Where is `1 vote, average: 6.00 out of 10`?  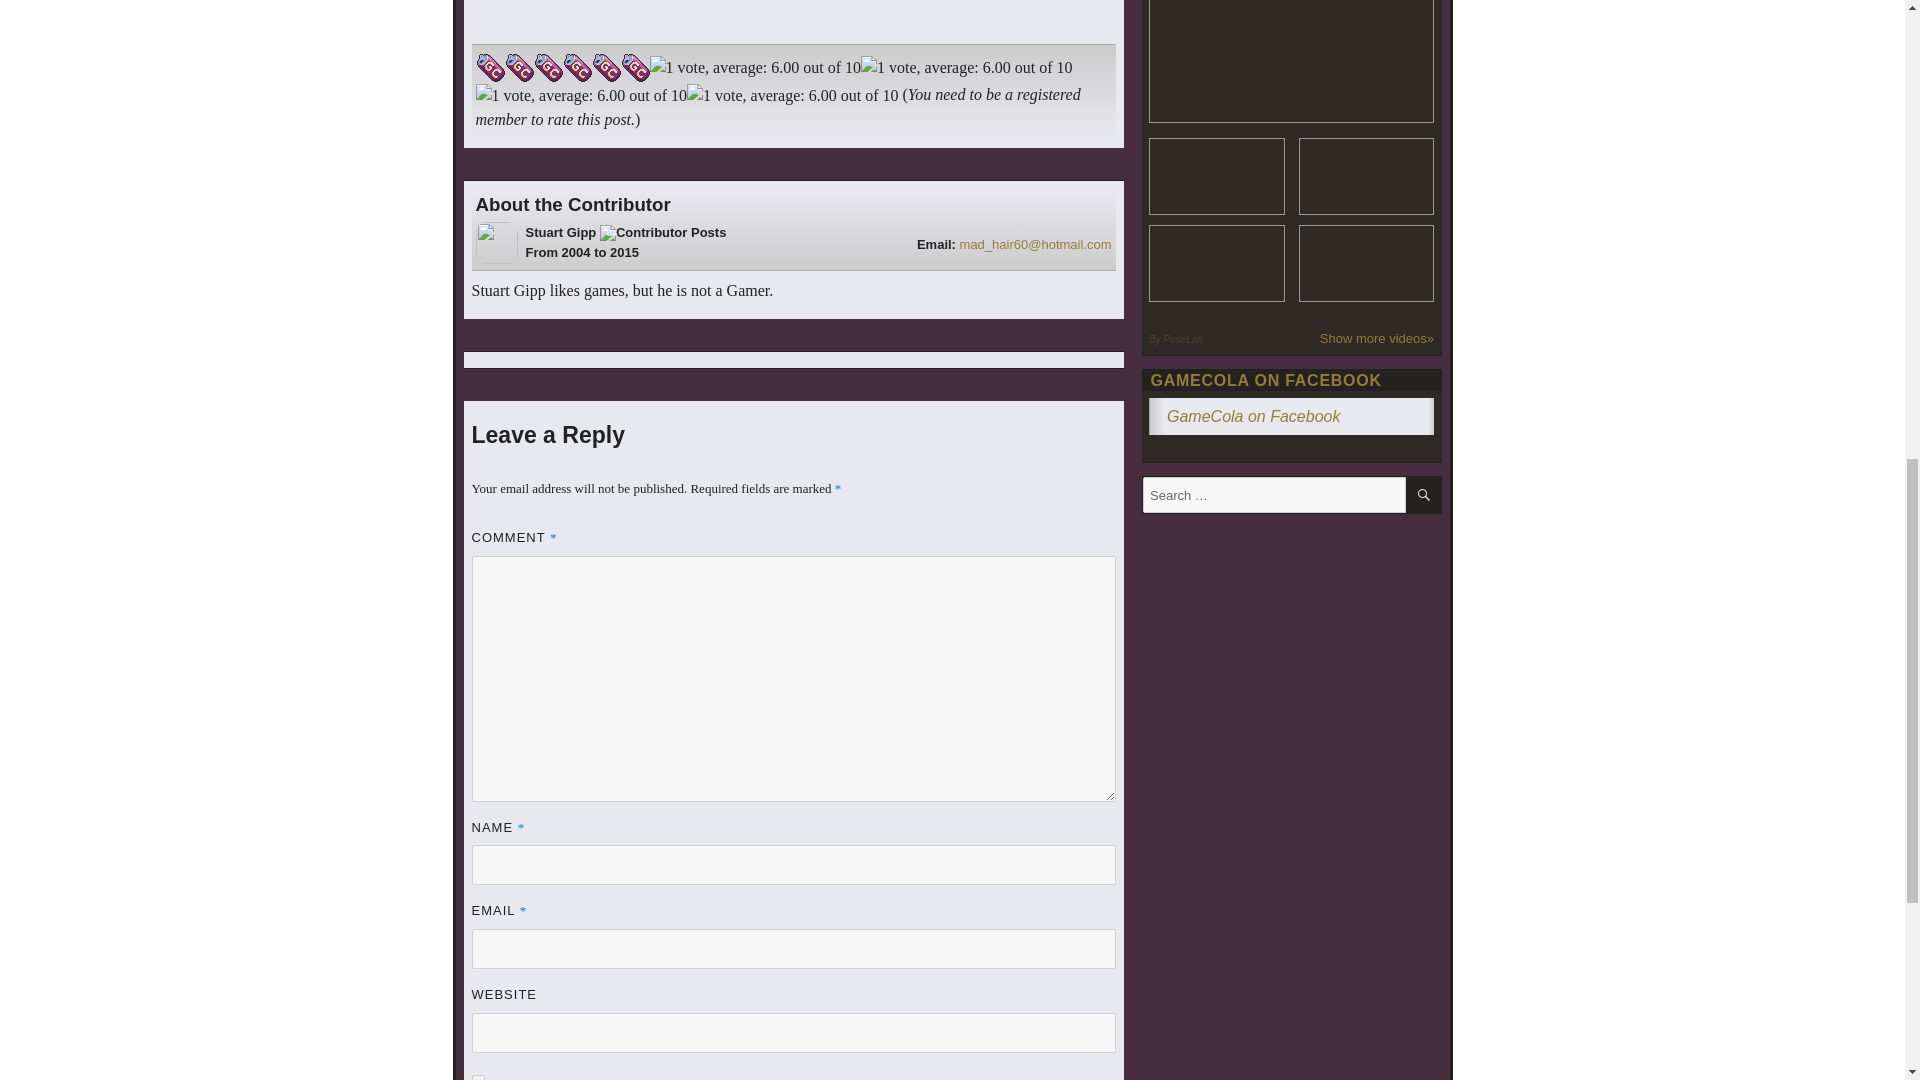 1 vote, average: 6.00 out of 10 is located at coordinates (548, 68).